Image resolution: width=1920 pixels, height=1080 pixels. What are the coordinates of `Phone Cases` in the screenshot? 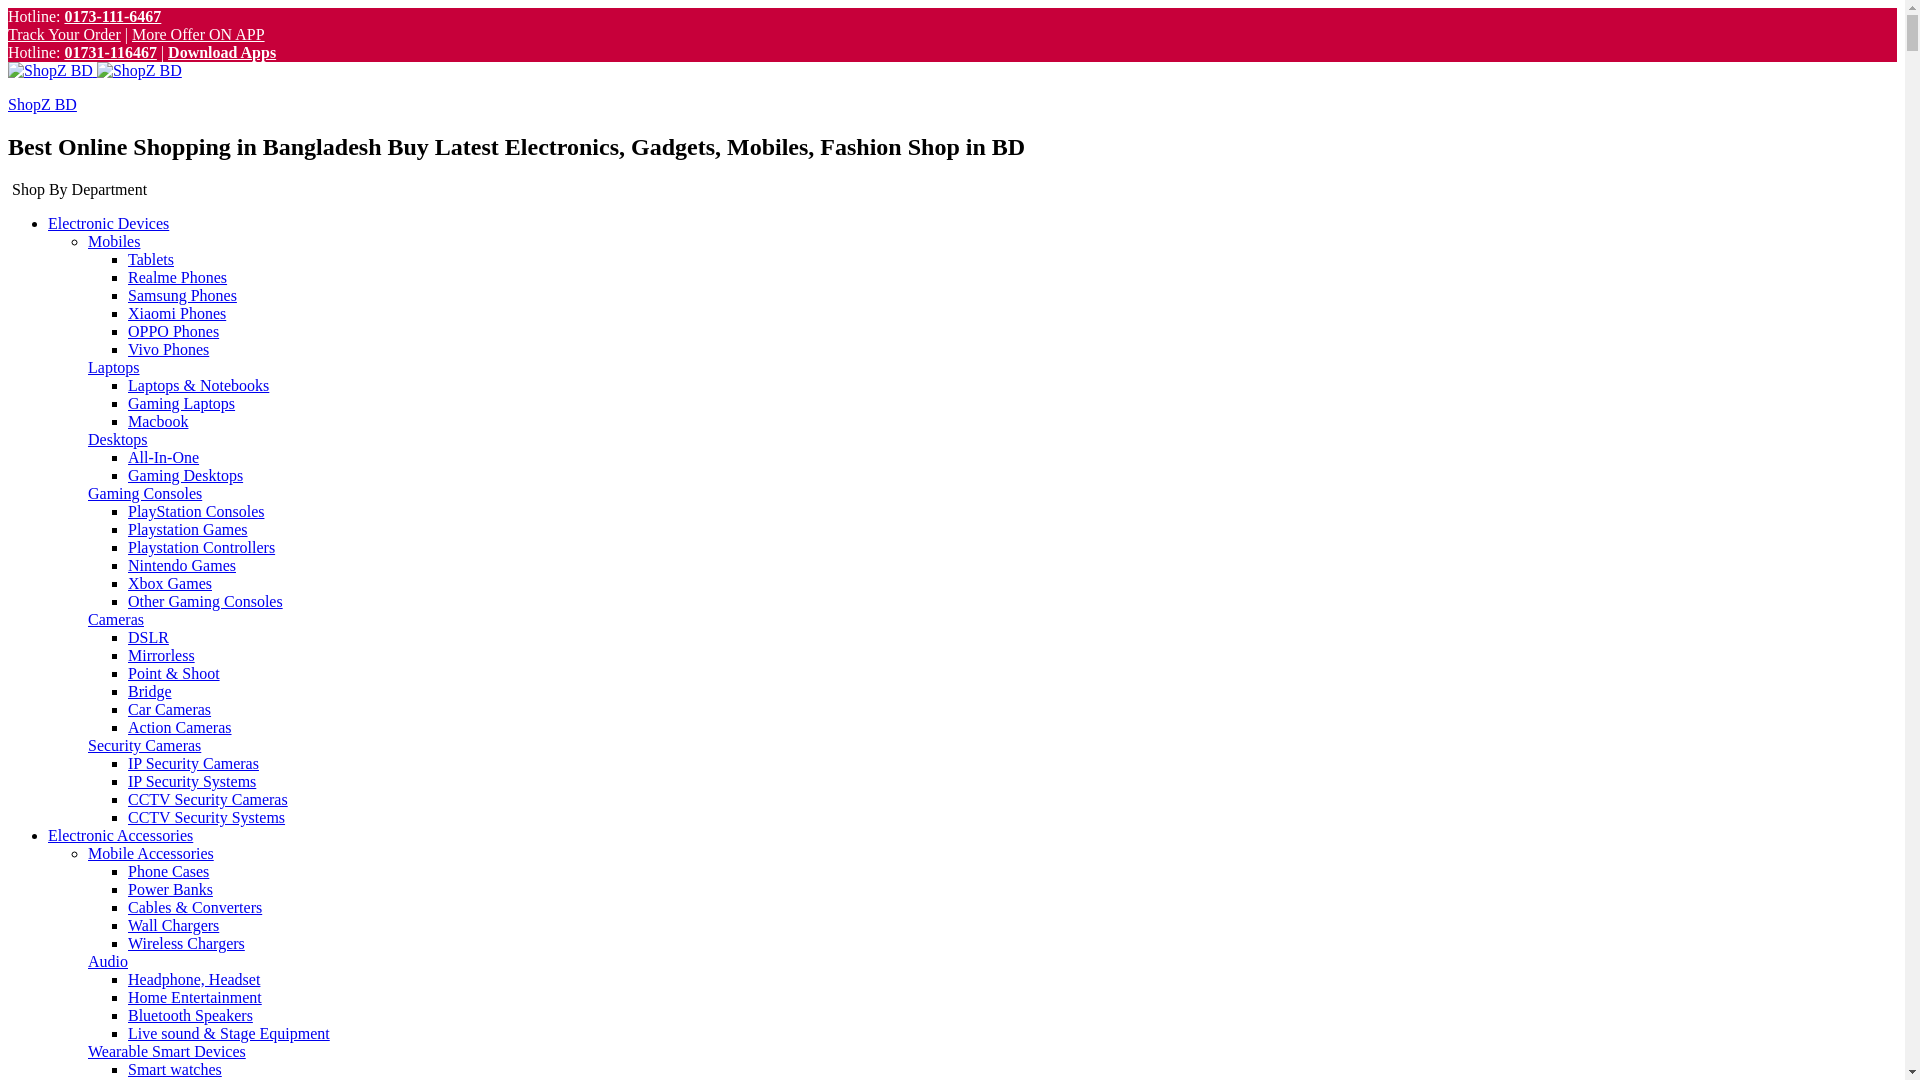 It's located at (168, 872).